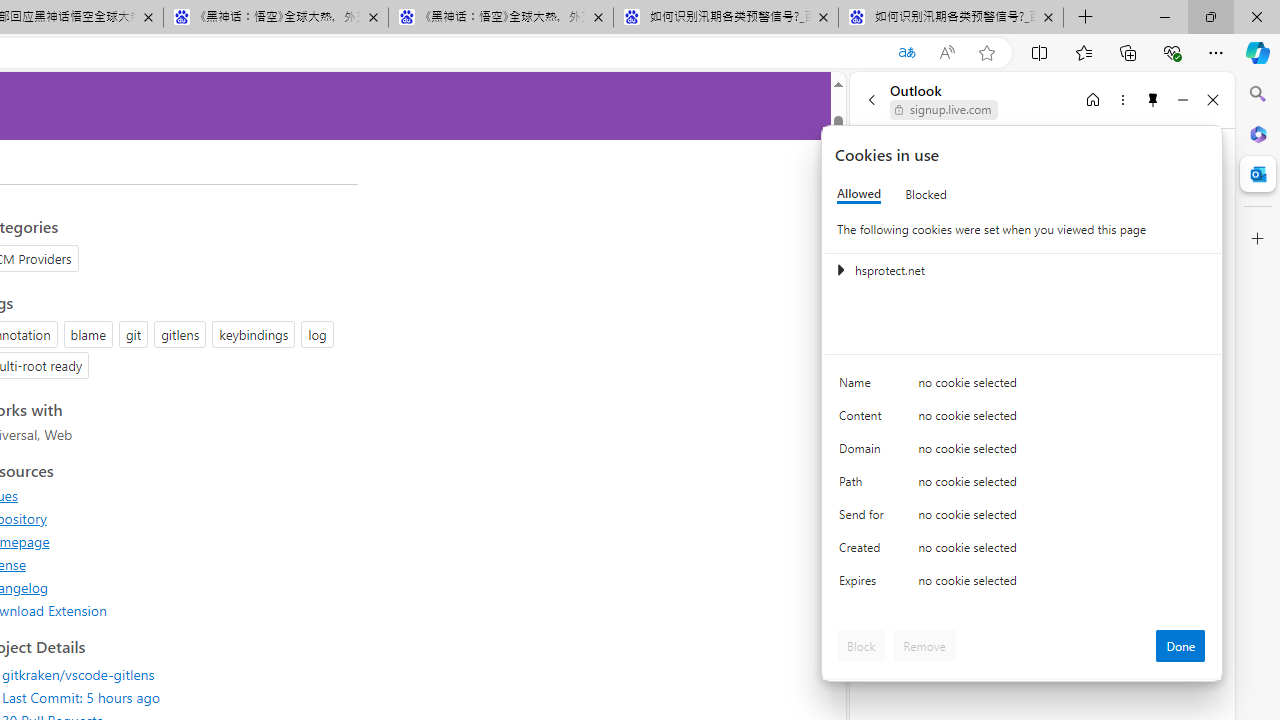  What do you see at coordinates (864, 452) in the screenshot?
I see `Domain` at bounding box center [864, 452].